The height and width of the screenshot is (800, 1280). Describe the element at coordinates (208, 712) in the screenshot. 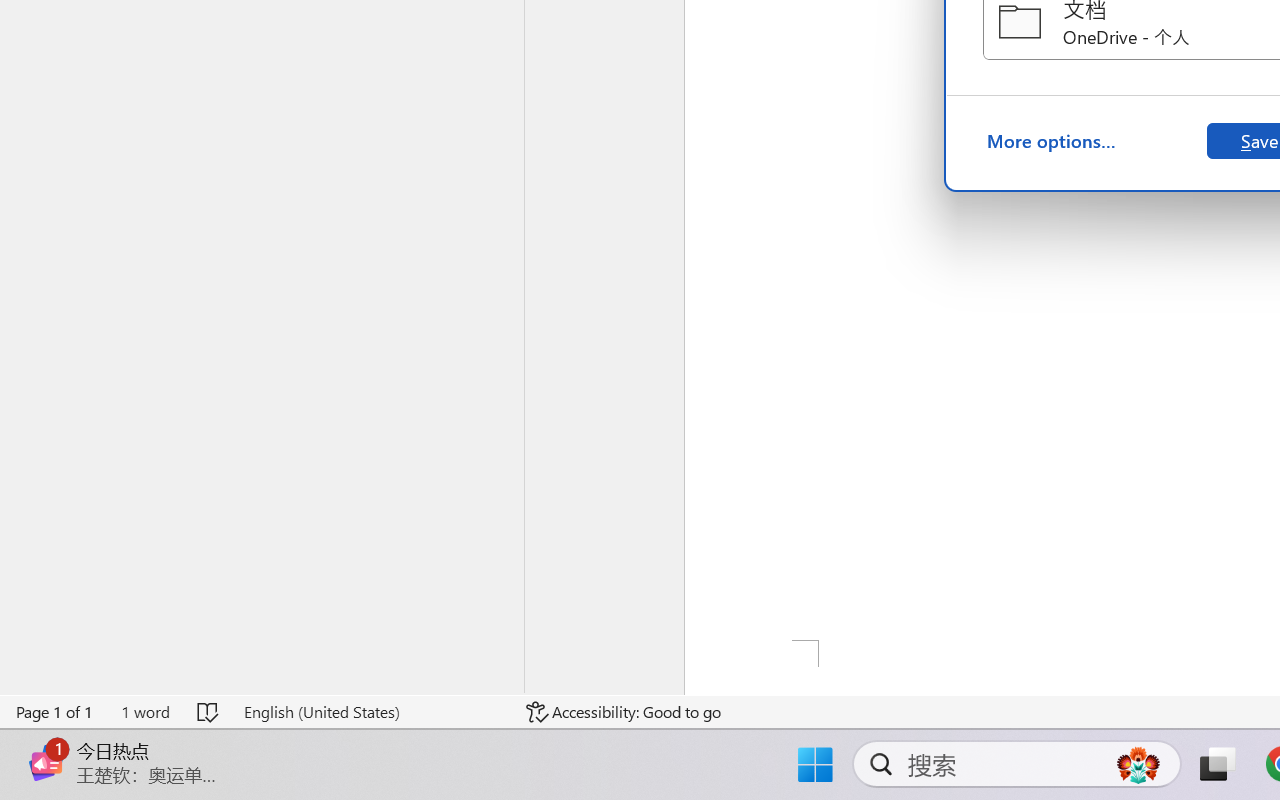

I see `Spelling and Grammar Check No Errors` at that location.